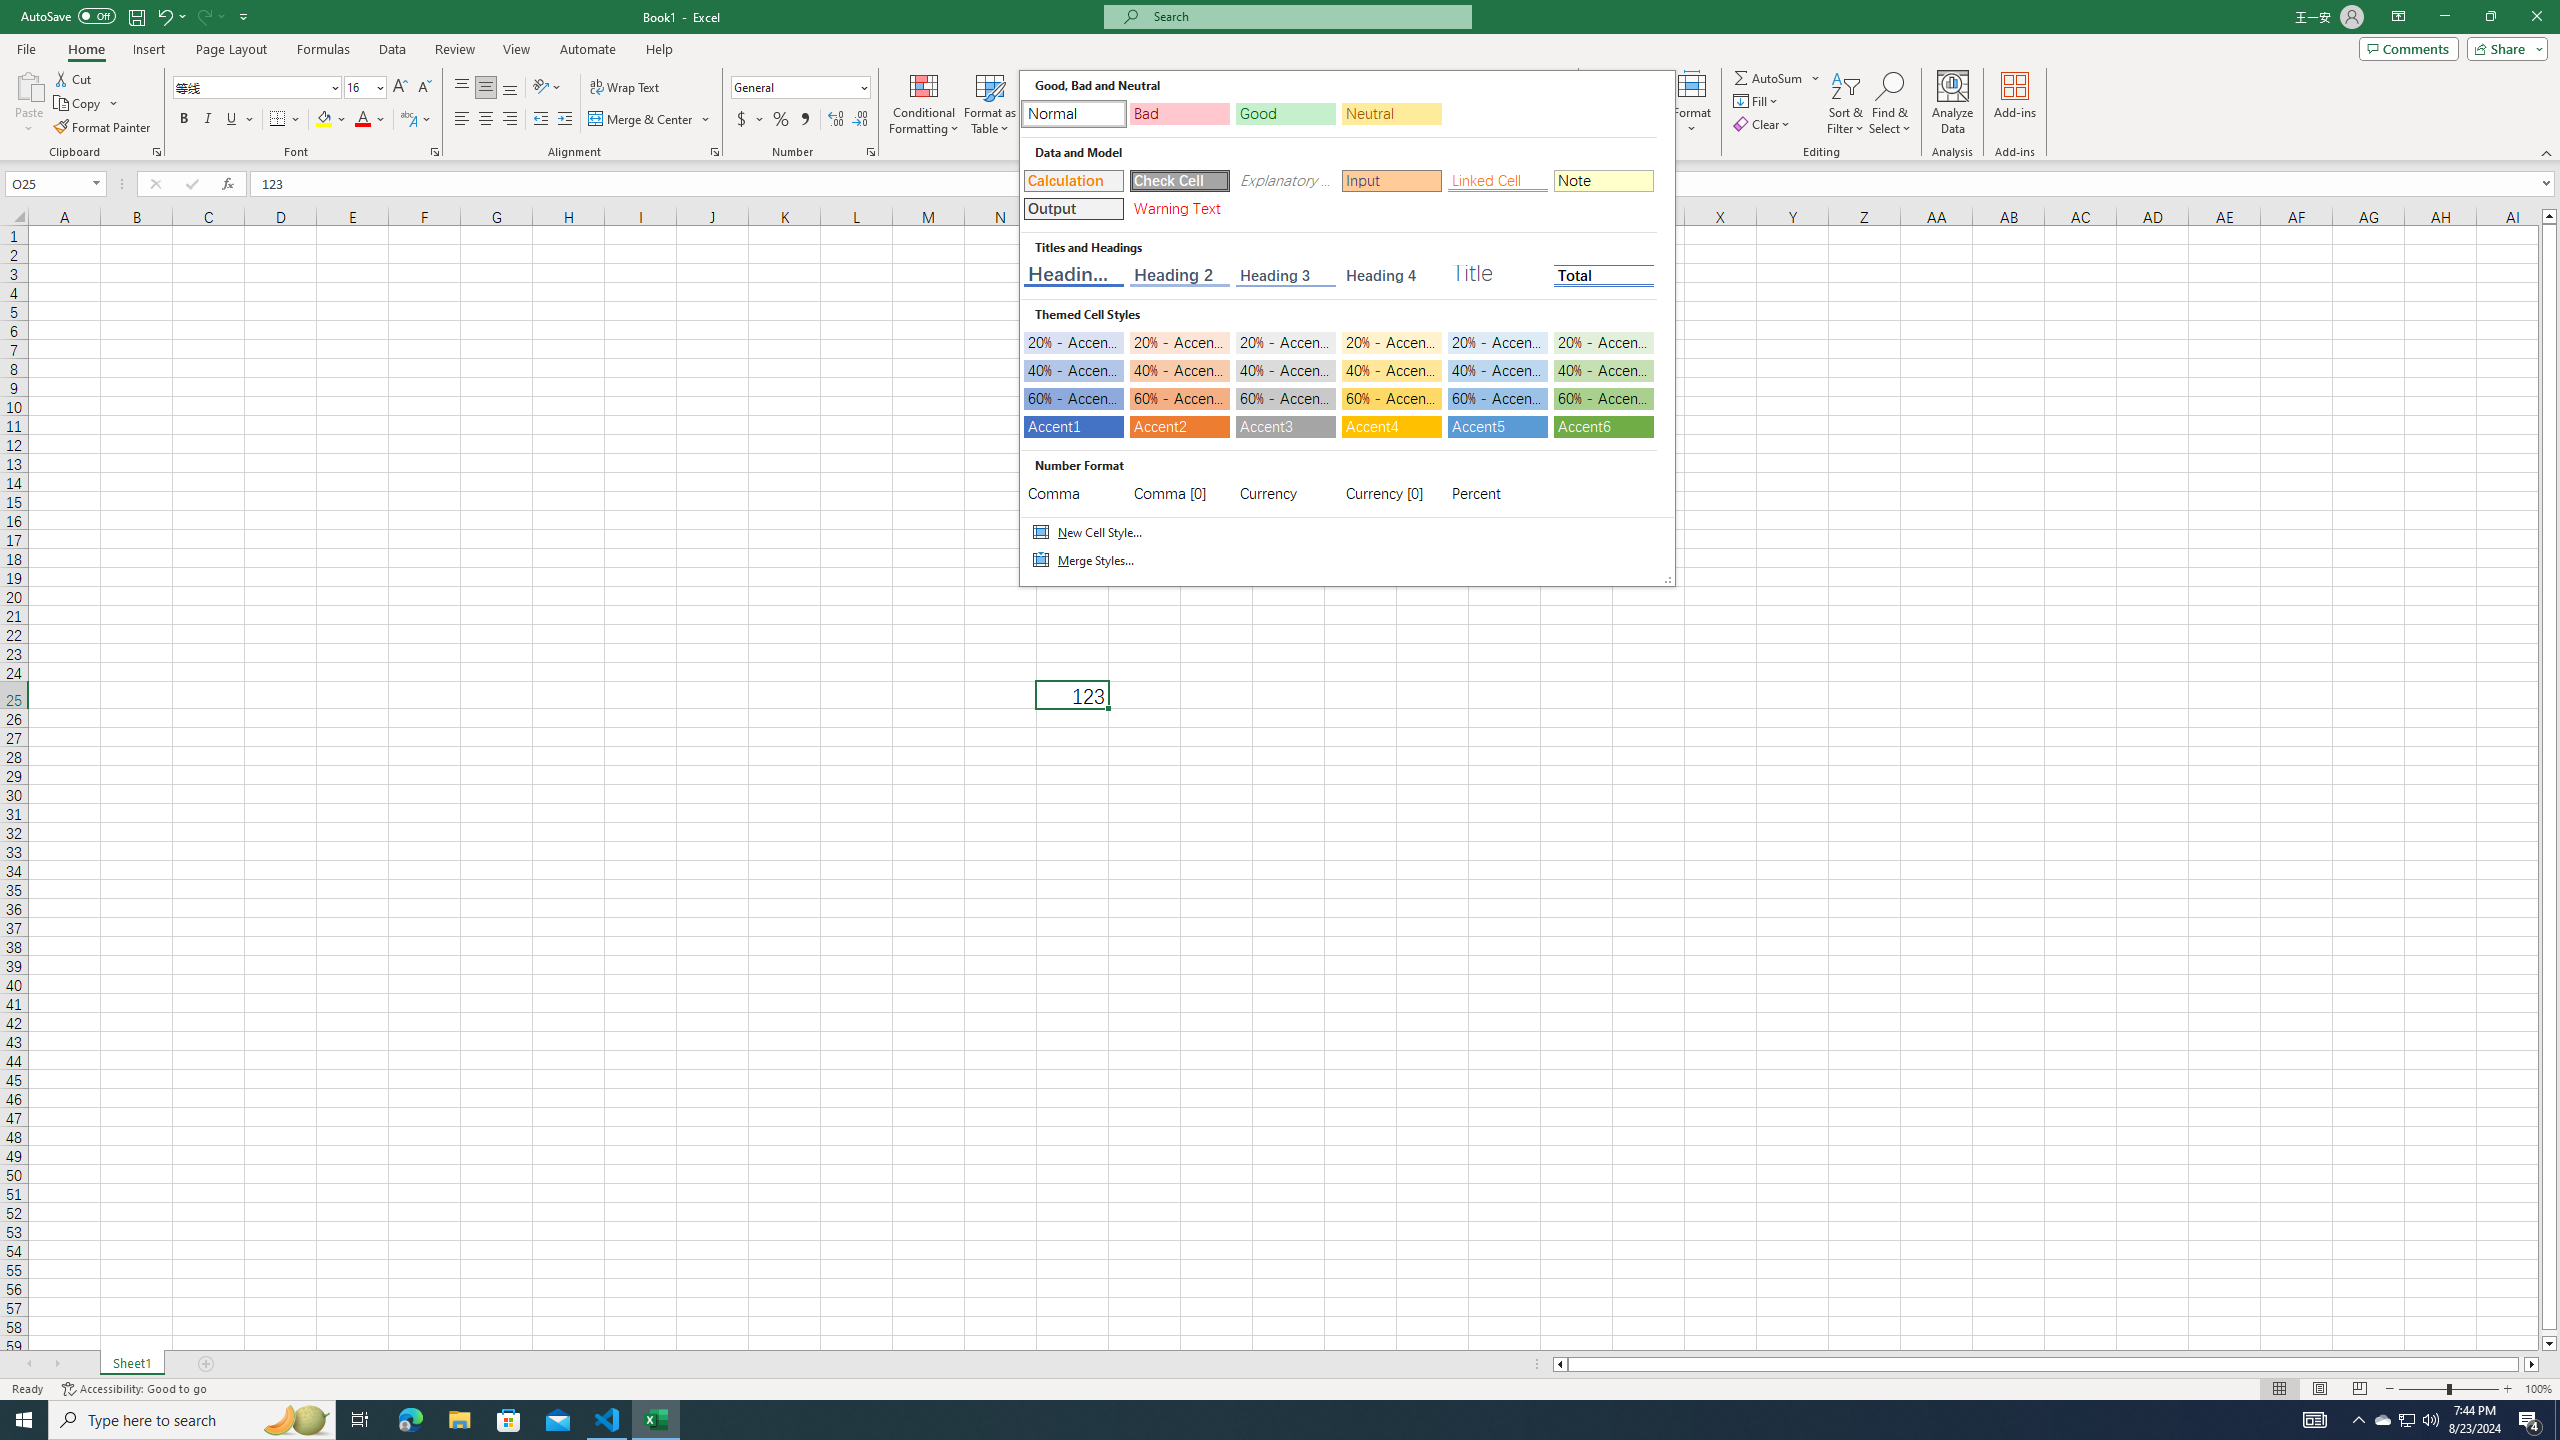 The image size is (2560, 1440). Describe the element at coordinates (2530, 1420) in the screenshot. I see `Action Center, 4 new notifications` at that location.